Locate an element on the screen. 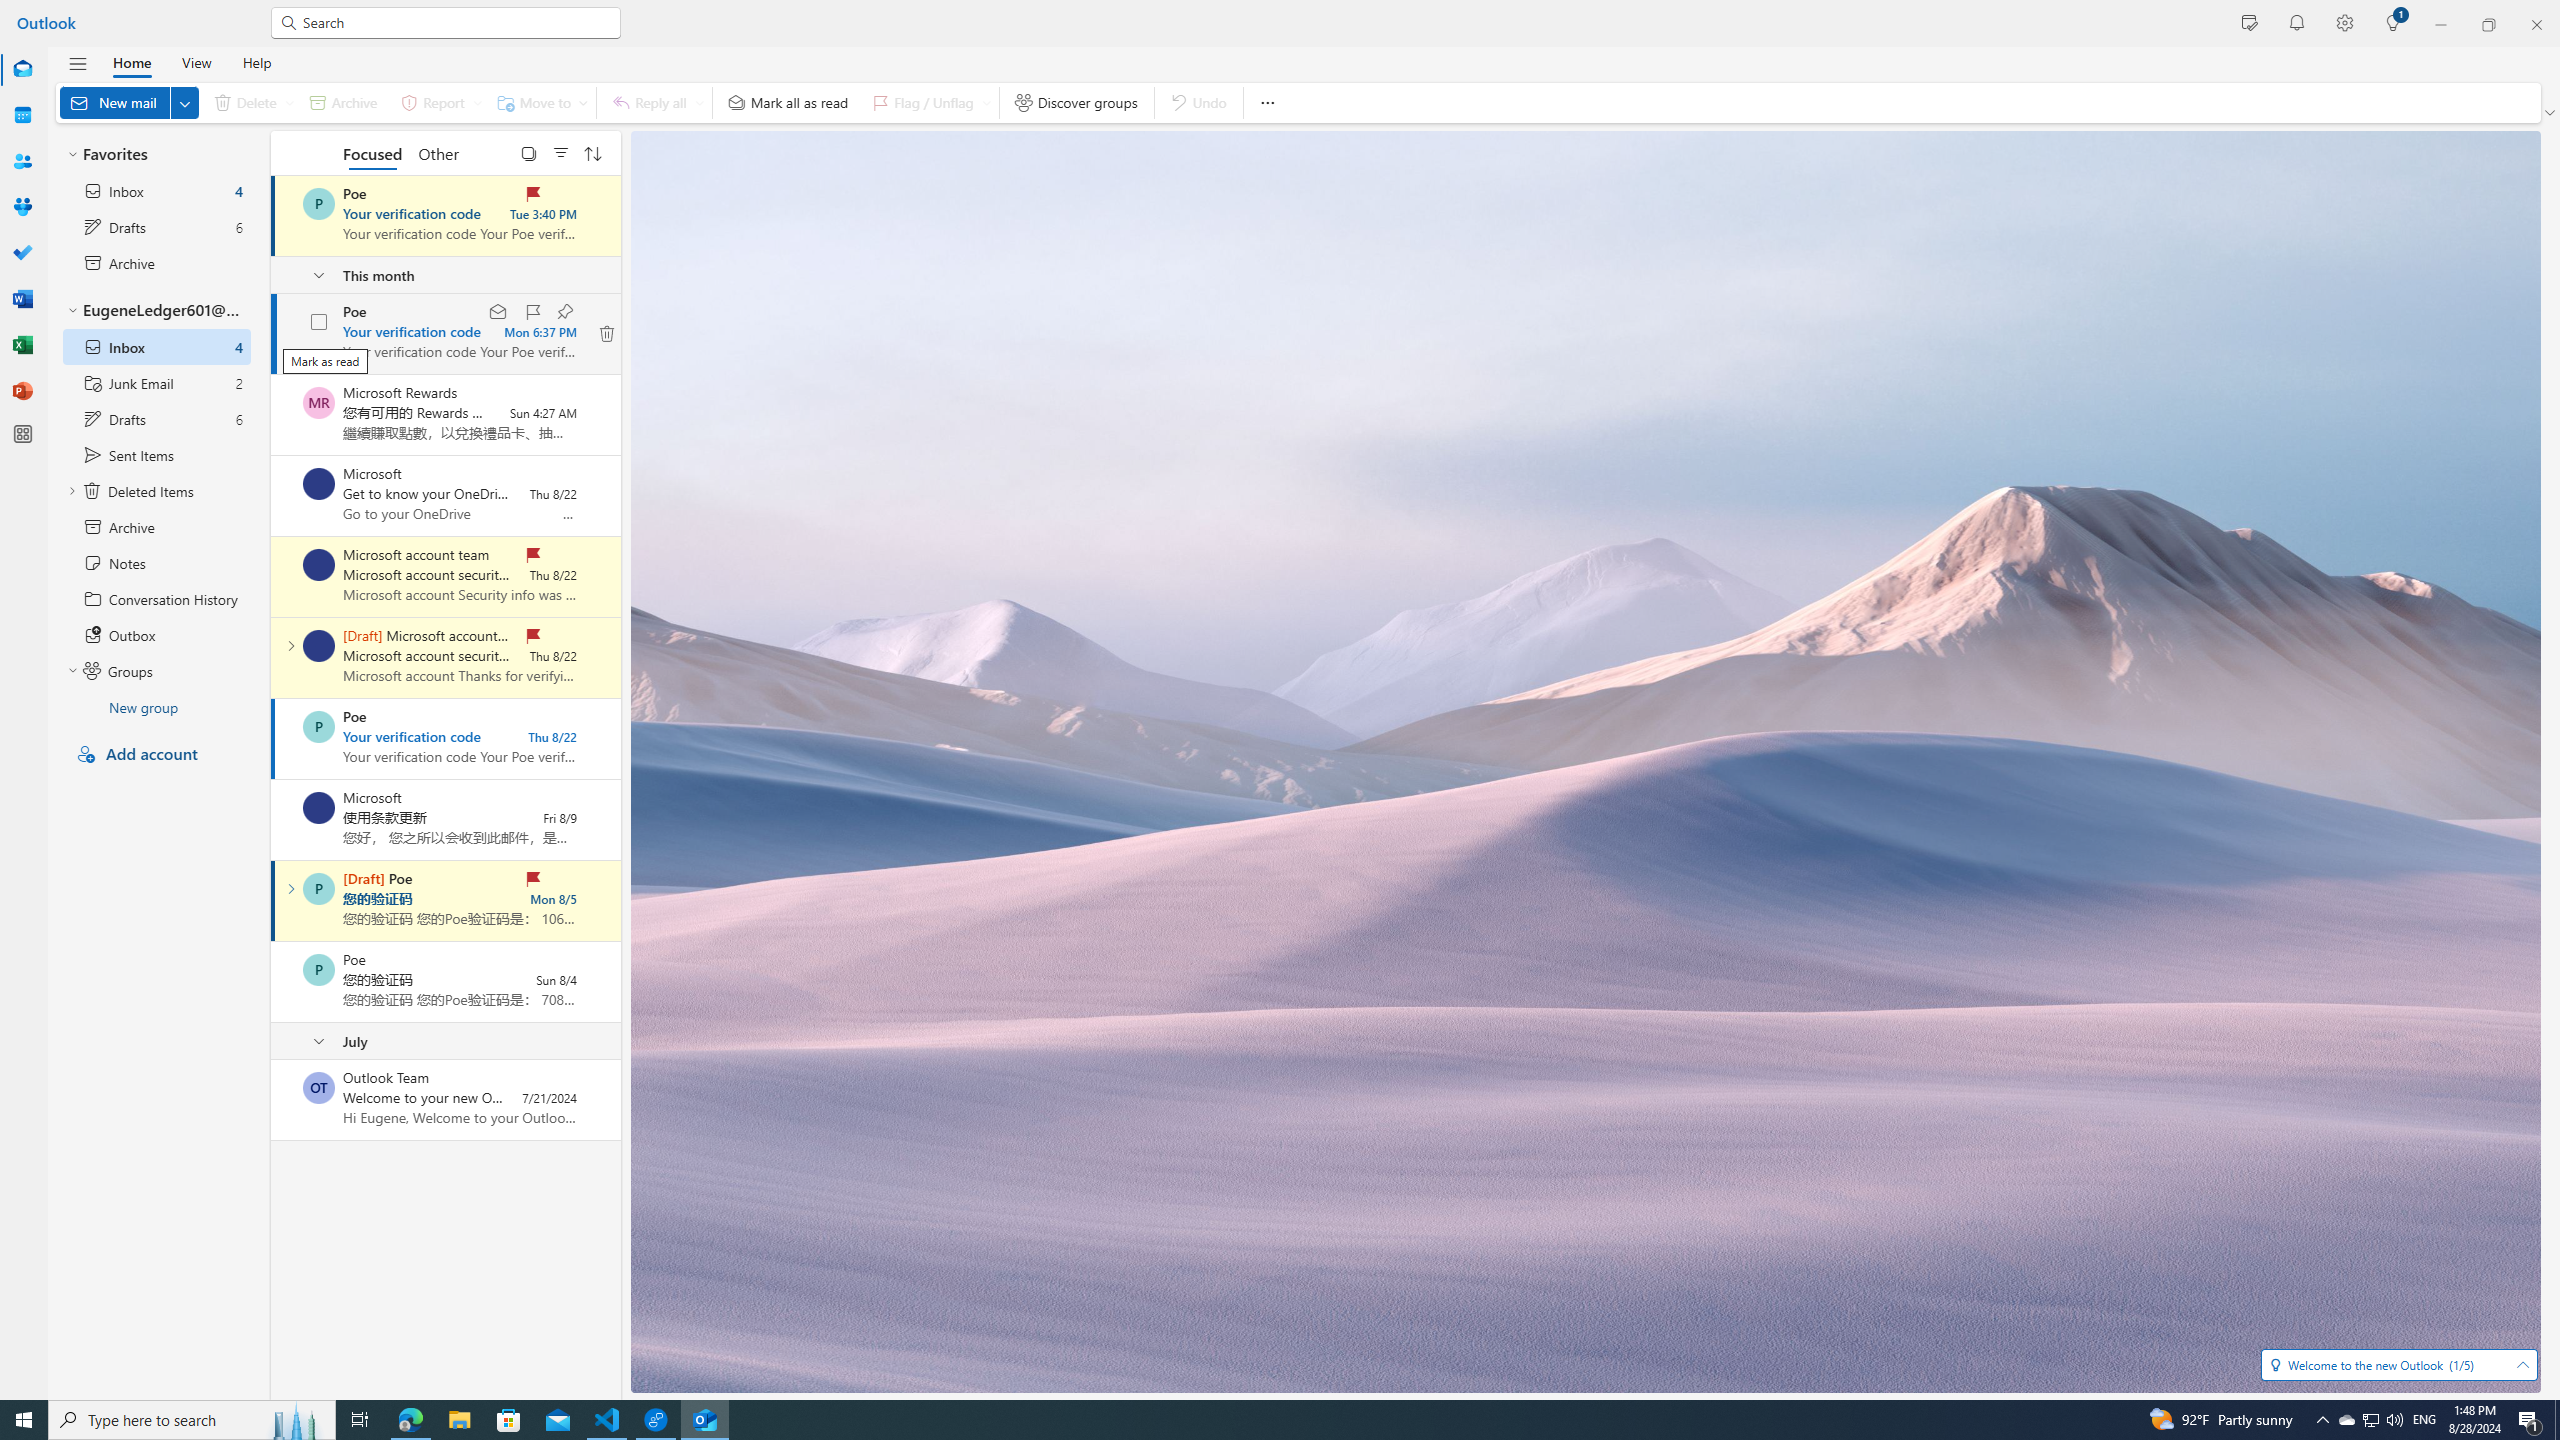 This screenshot has width=2560, height=1440. Filter is located at coordinates (560, 152).